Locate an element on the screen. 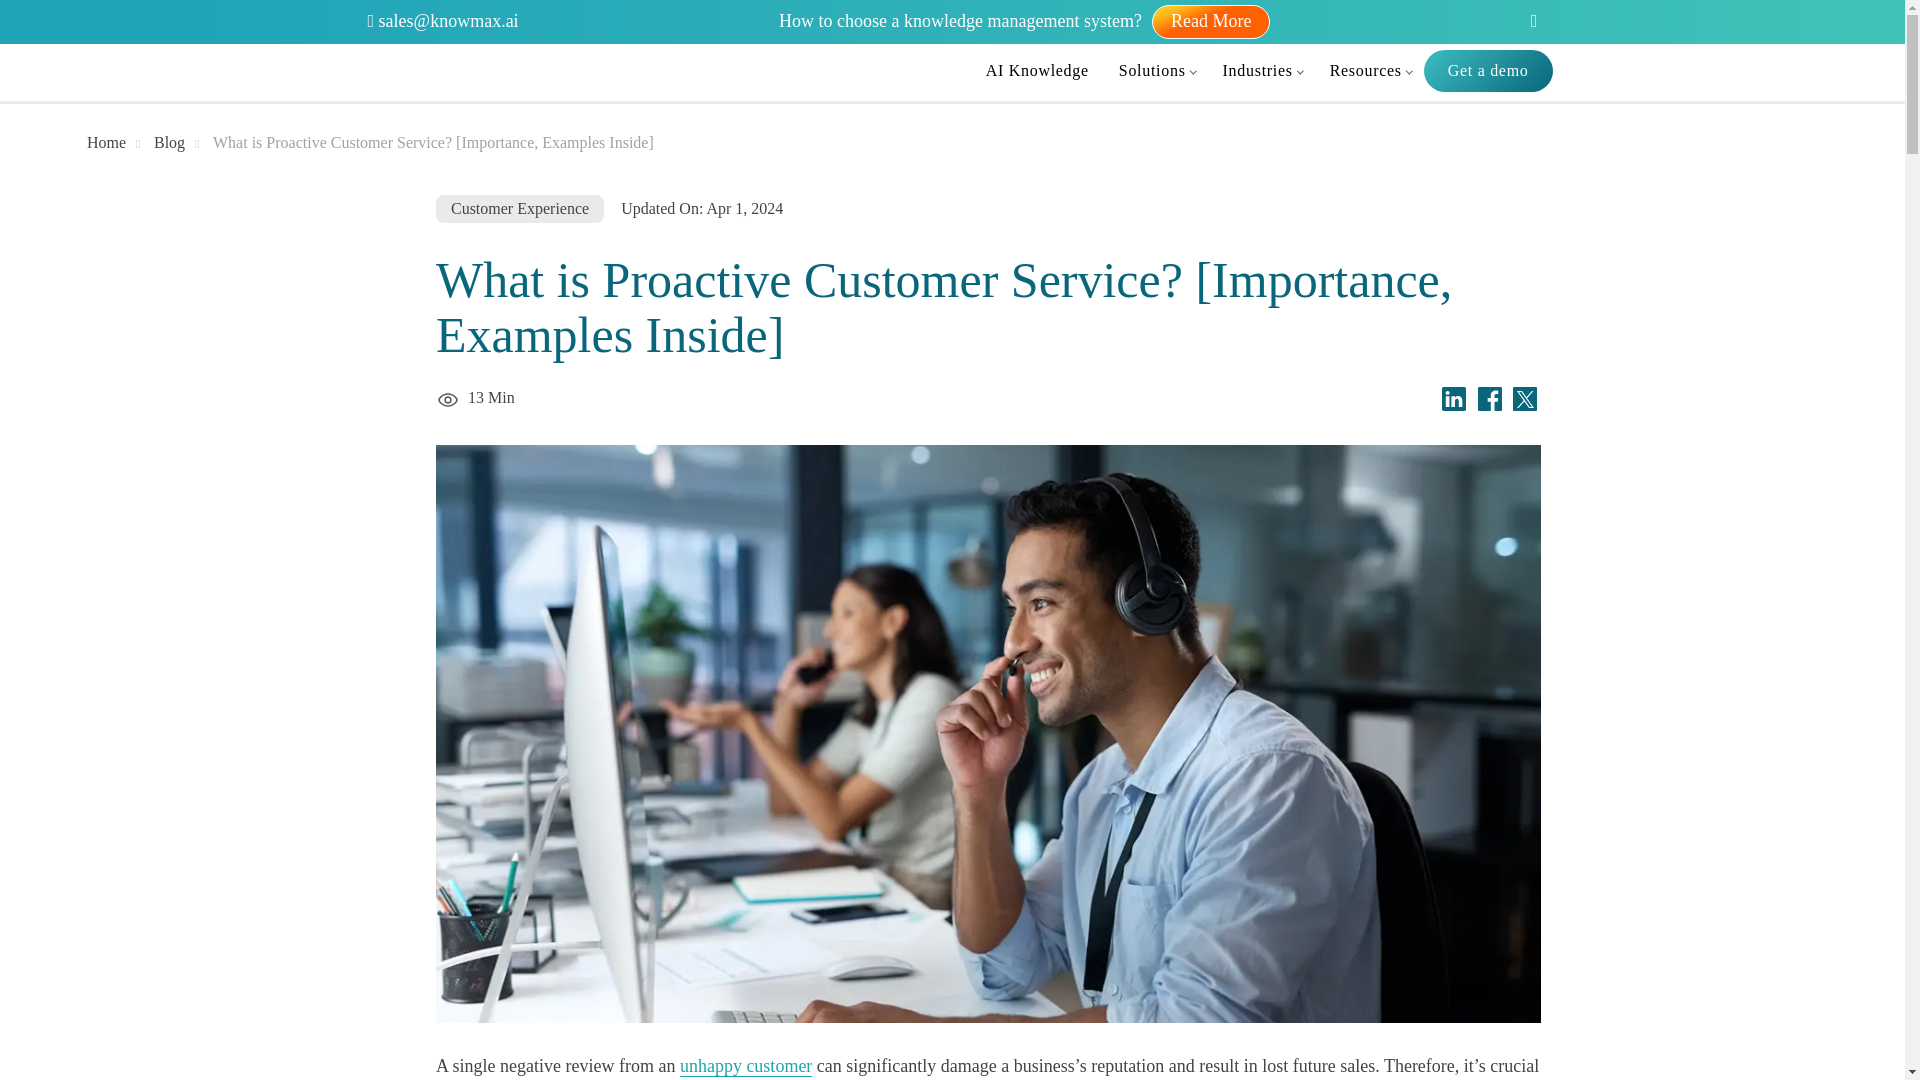 This screenshot has height=1080, width=1920. Read More is located at coordinates (1210, 20).